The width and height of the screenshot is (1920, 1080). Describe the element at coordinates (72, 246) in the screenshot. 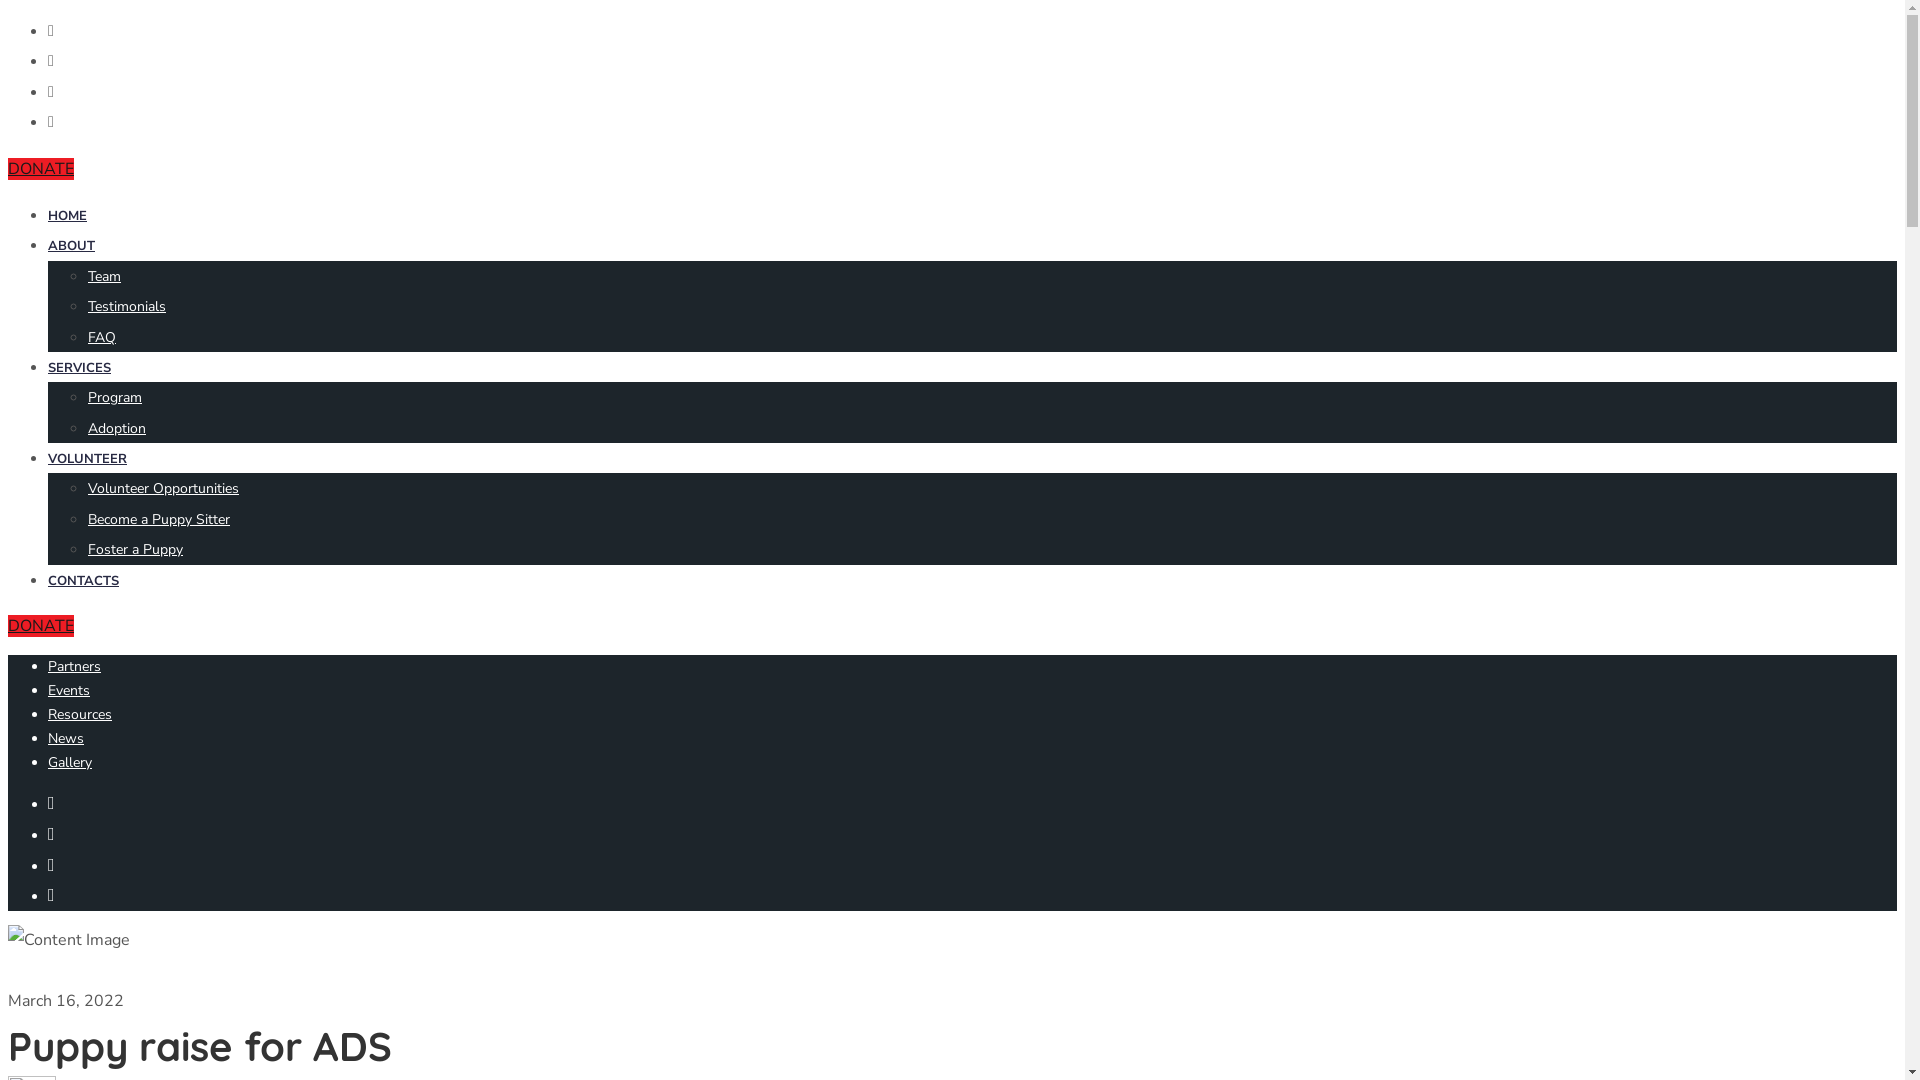

I see `ABOUT` at that location.